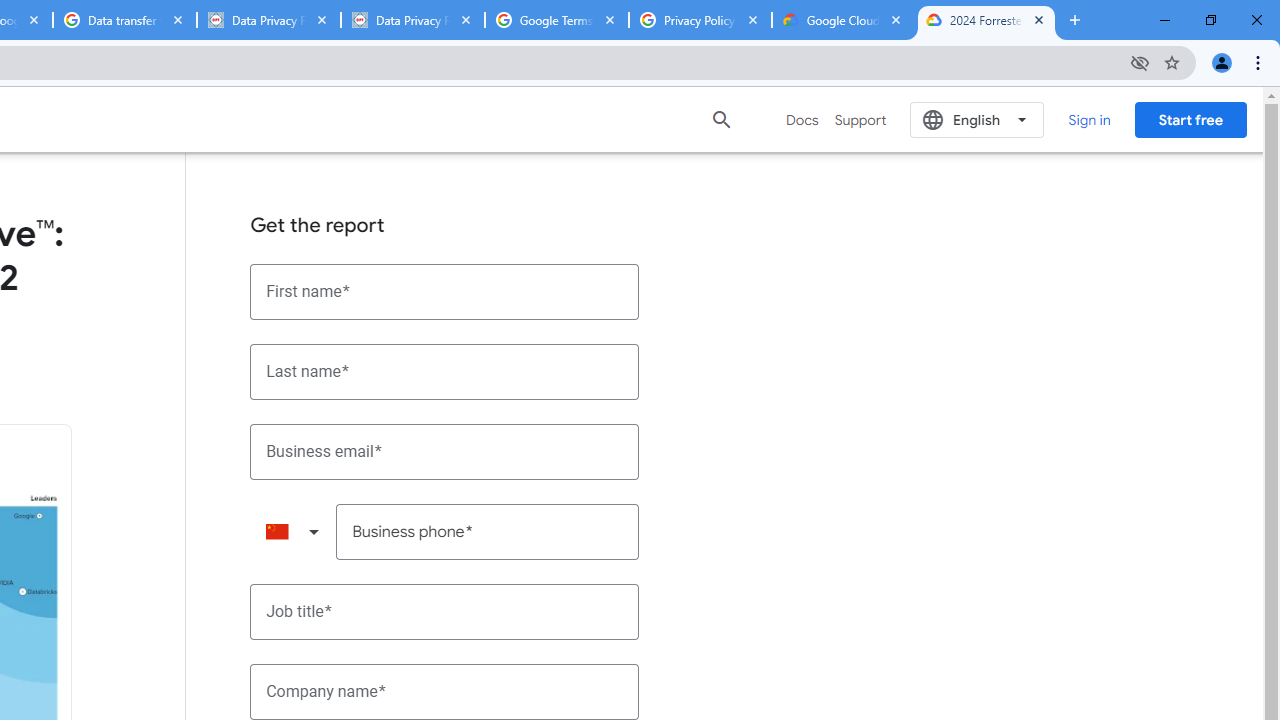 This screenshot has width=1280, height=720. What do you see at coordinates (445, 612) in the screenshot?
I see `Job title*` at bounding box center [445, 612].